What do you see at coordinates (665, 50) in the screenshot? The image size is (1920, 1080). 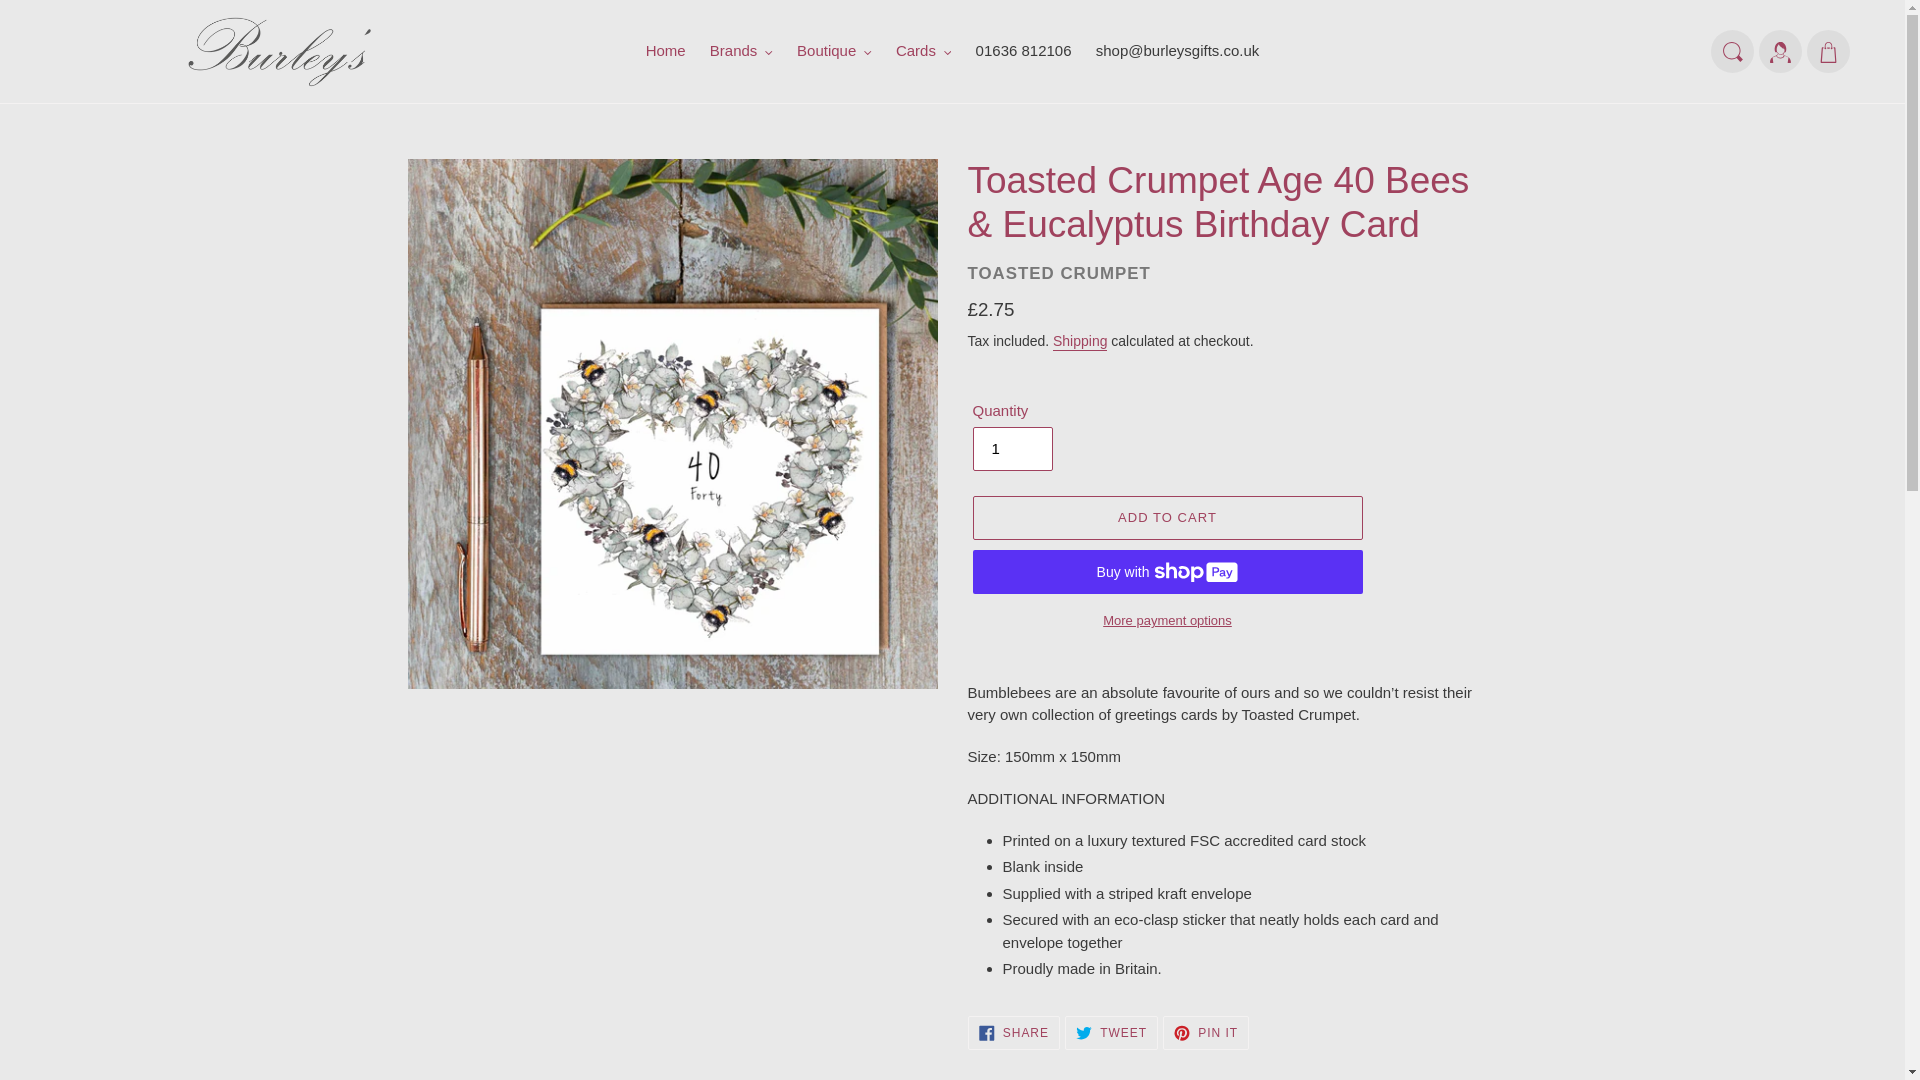 I see `Home` at bounding box center [665, 50].